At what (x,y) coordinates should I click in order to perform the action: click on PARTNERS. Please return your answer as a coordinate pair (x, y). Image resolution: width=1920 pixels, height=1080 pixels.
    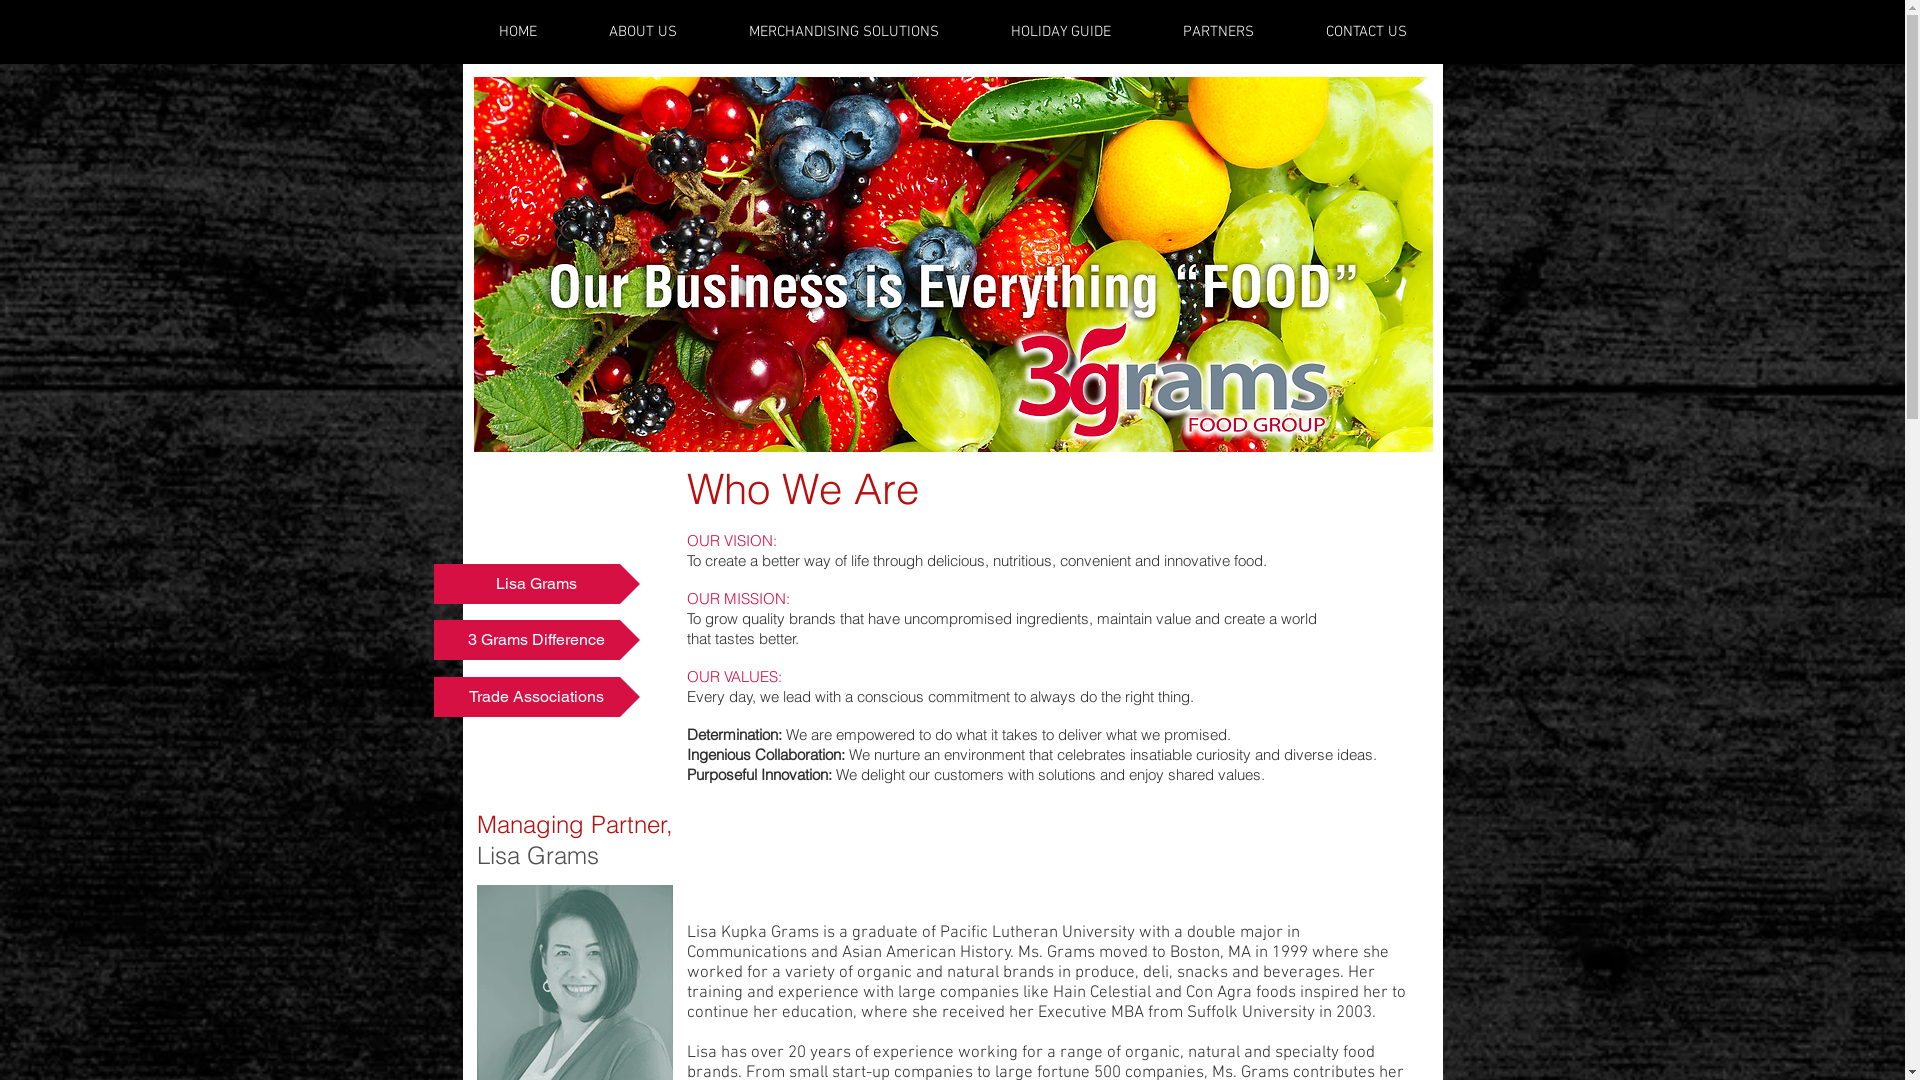
    Looking at the image, I should click on (1218, 32).